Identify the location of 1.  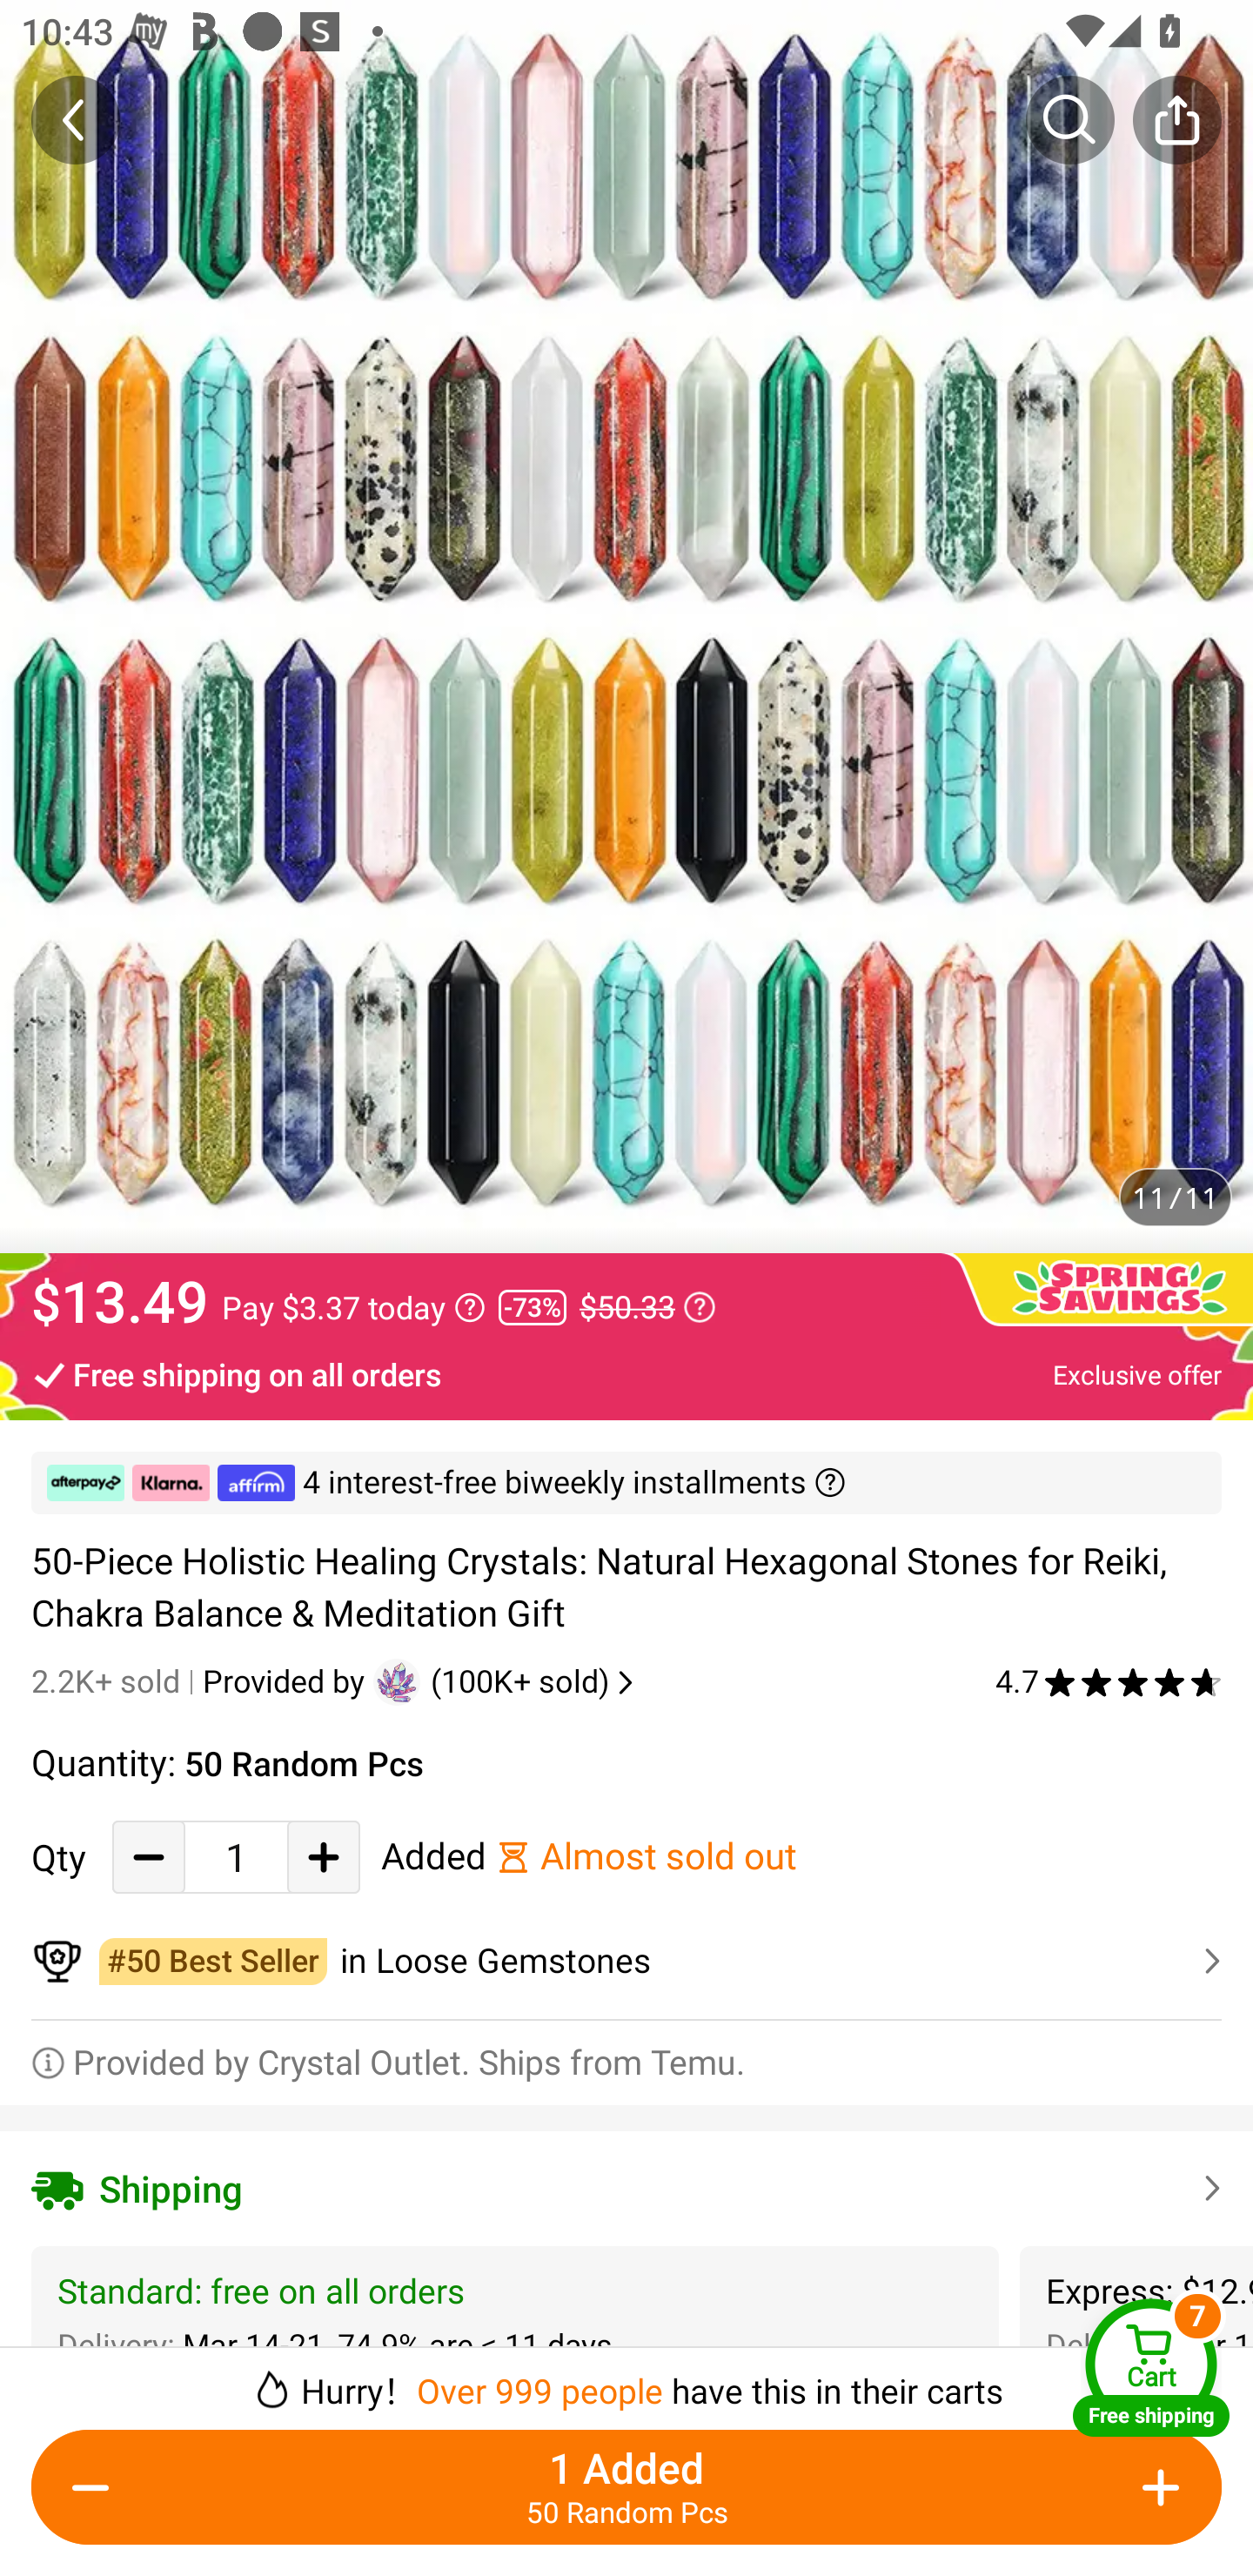
(236, 1857).